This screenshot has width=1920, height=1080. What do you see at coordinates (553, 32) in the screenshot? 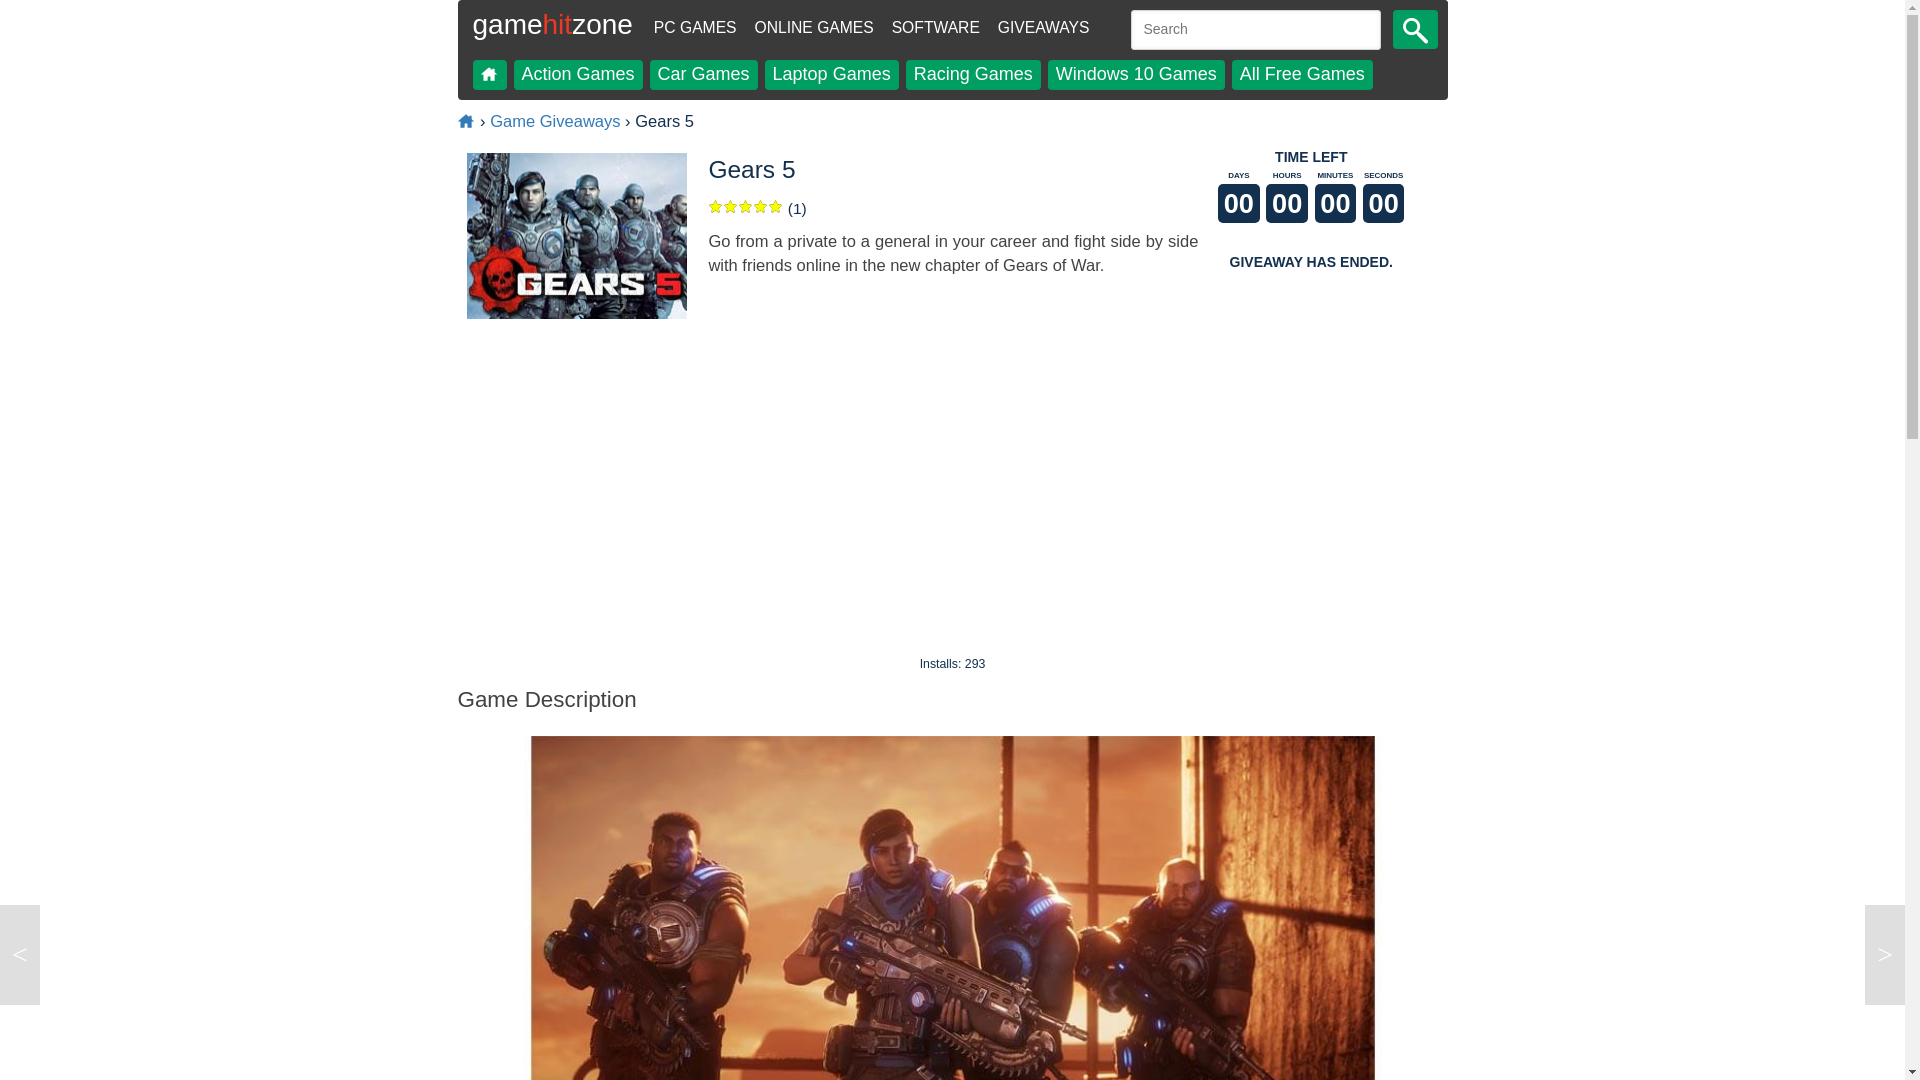
I see `gamehitzone` at bounding box center [553, 32].